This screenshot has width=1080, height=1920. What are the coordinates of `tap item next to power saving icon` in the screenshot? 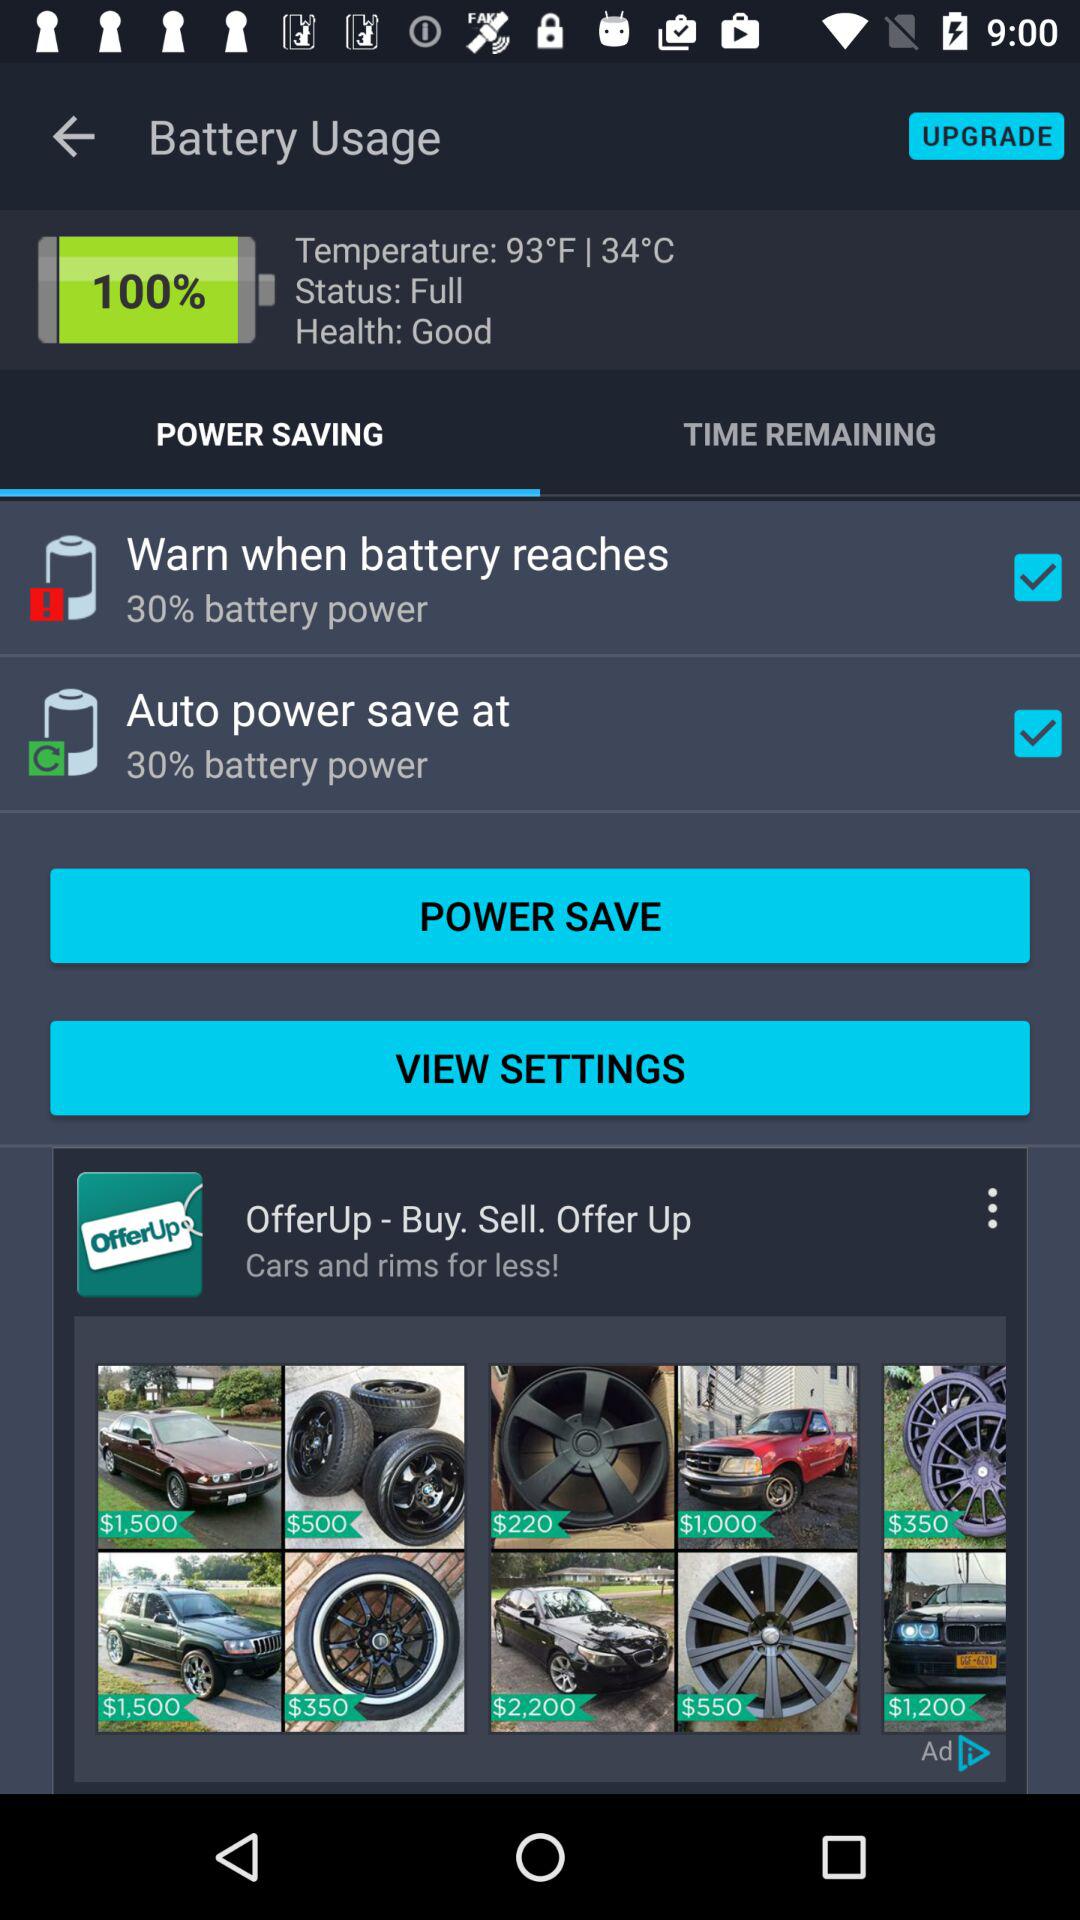 It's located at (810, 432).